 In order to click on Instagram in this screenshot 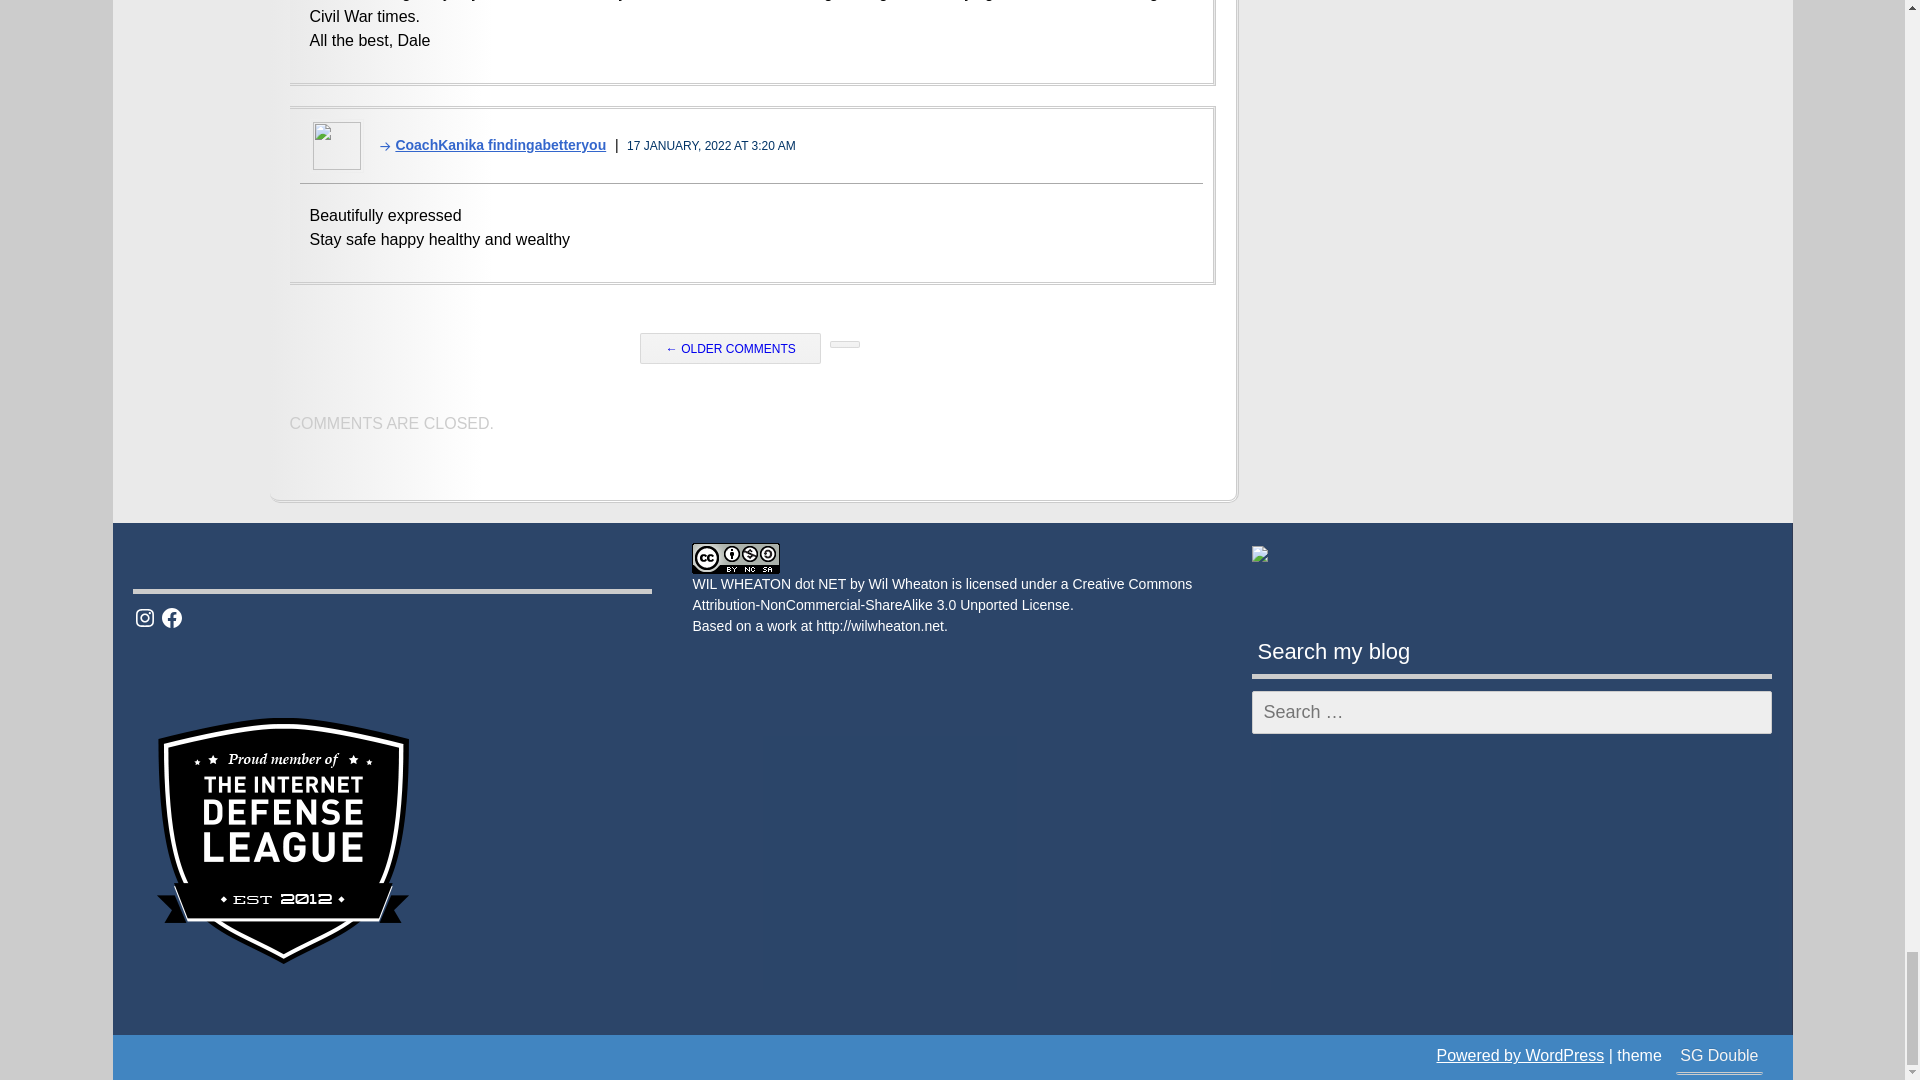, I will do `click(144, 617)`.